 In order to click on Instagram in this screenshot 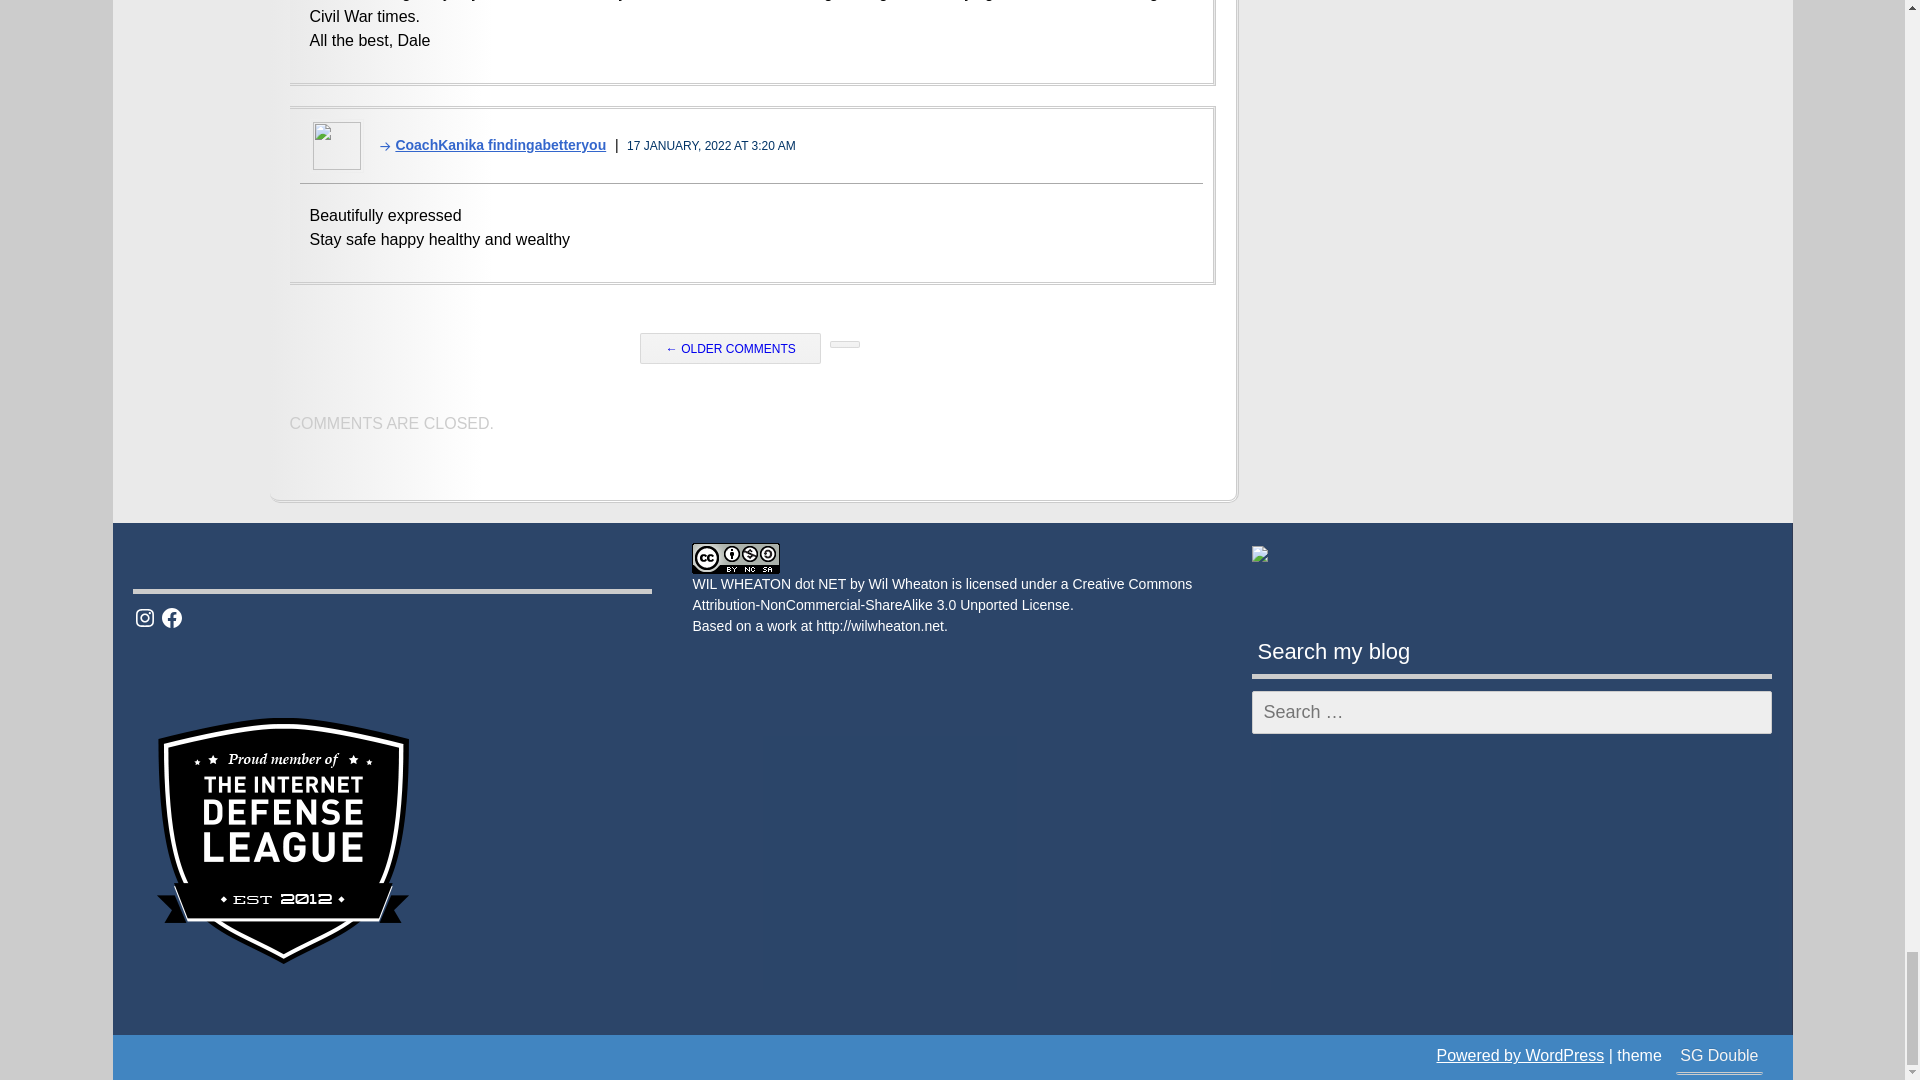, I will do `click(144, 617)`.